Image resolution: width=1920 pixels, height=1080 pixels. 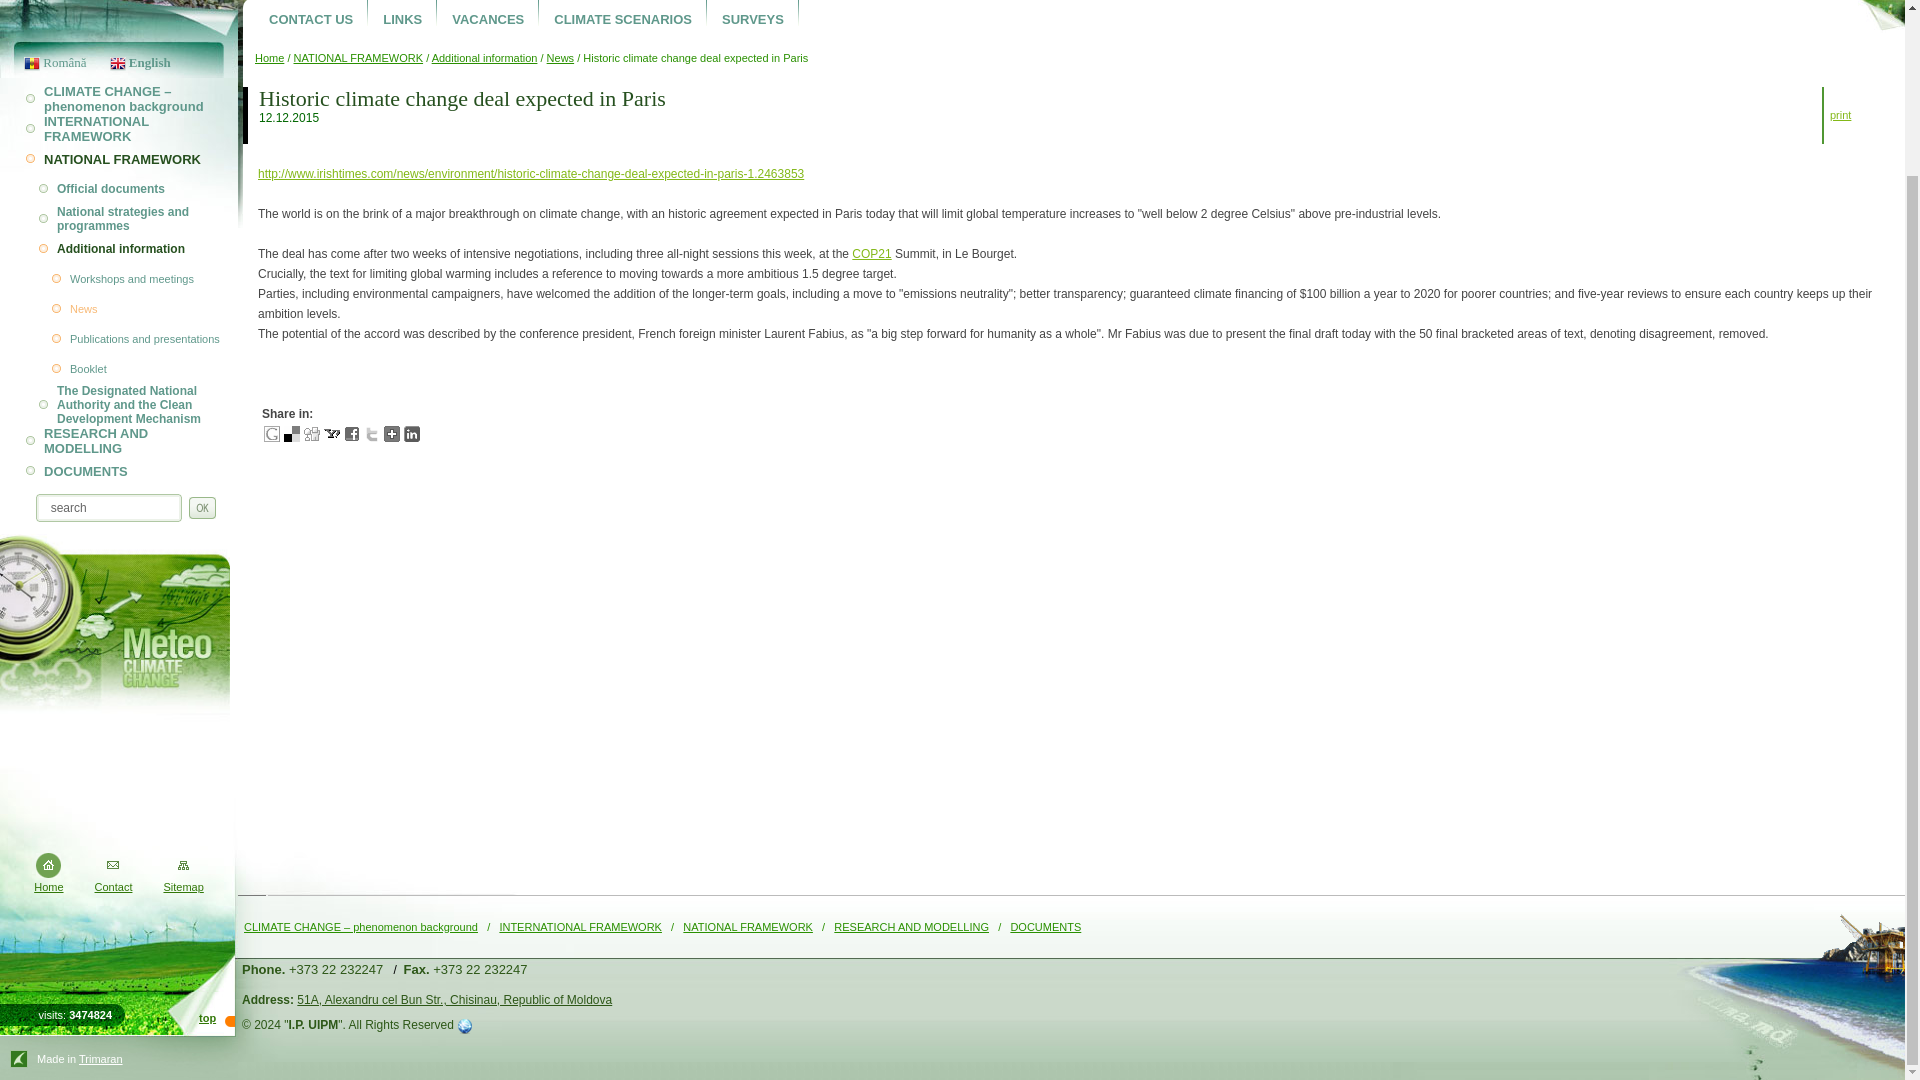 What do you see at coordinates (358, 57) in the screenshot?
I see `NATIONAL FRAMEWORK` at bounding box center [358, 57].